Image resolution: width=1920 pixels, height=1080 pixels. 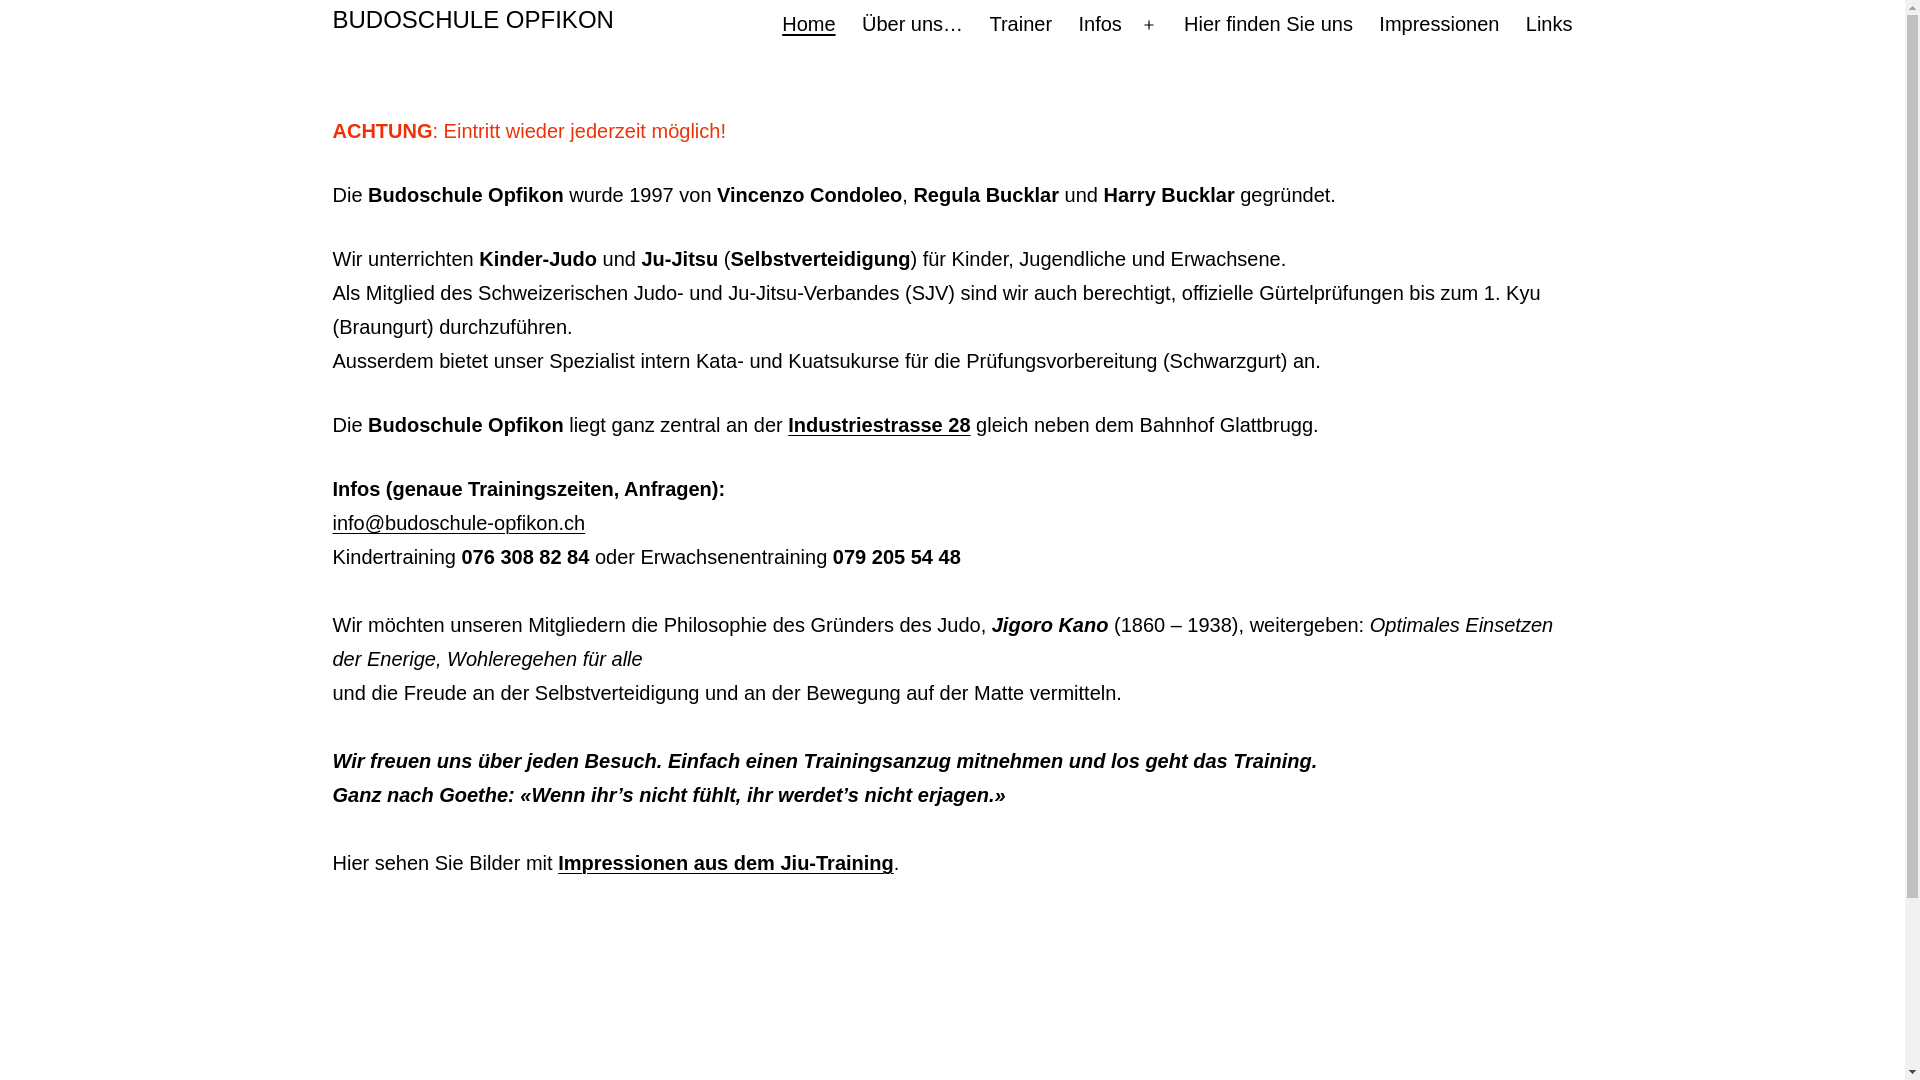 I want to click on Infos, so click(x=1100, y=25).